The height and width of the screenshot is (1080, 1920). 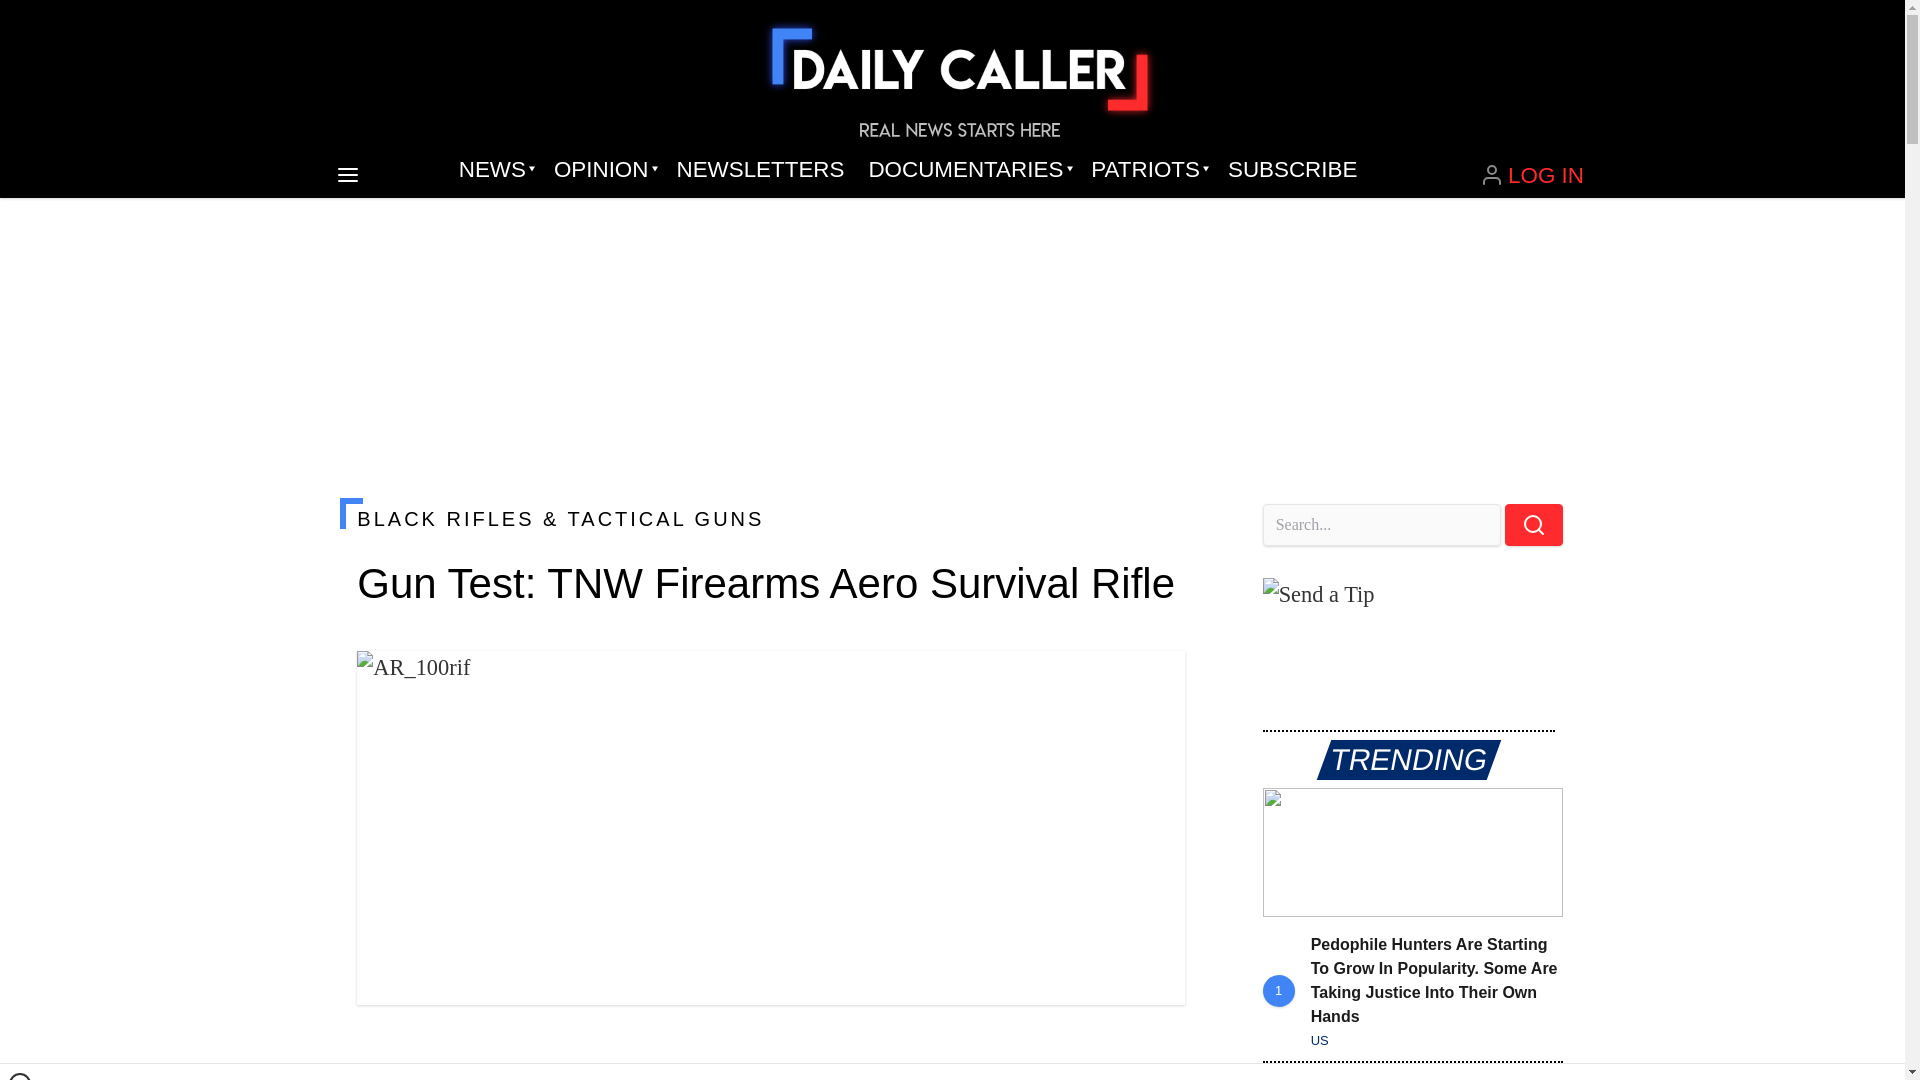 What do you see at coordinates (760, 170) in the screenshot?
I see `NEWSLETTERS` at bounding box center [760, 170].